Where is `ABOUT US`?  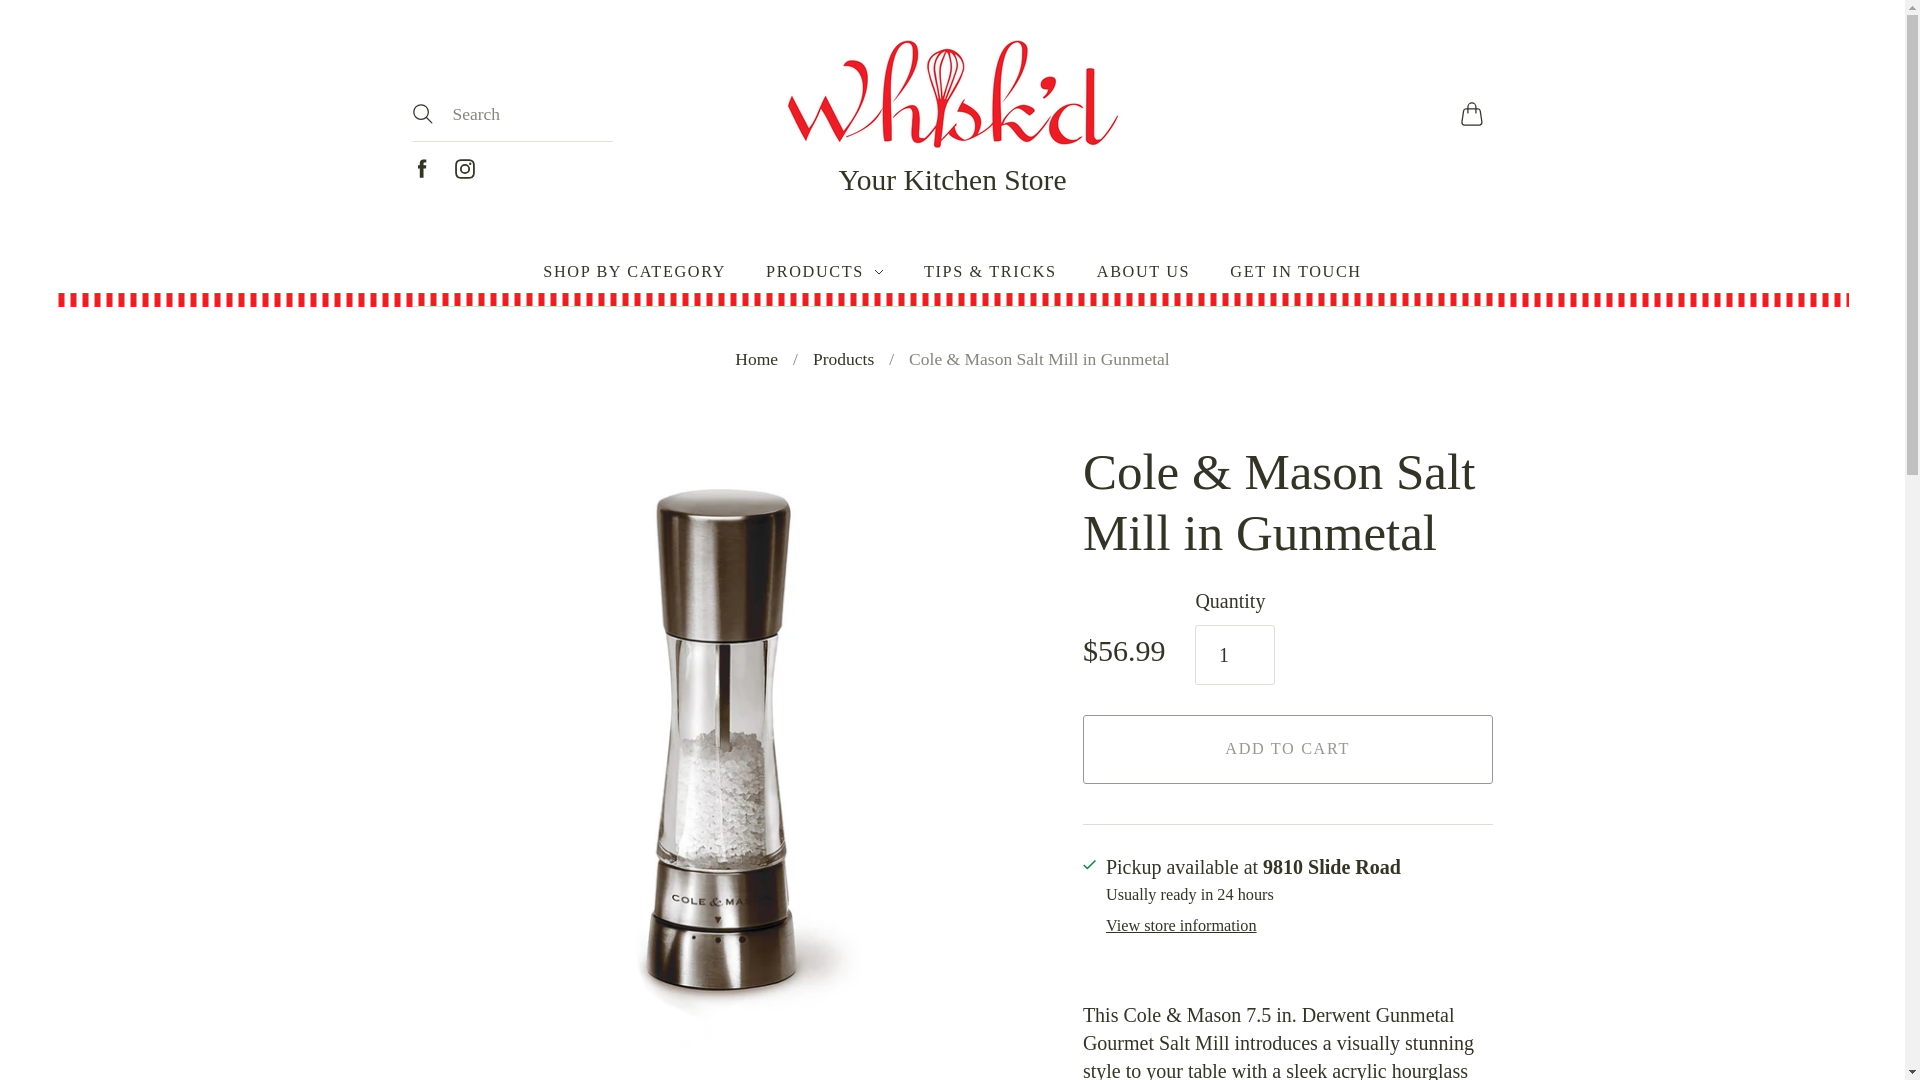
ABOUT US is located at coordinates (1143, 272).